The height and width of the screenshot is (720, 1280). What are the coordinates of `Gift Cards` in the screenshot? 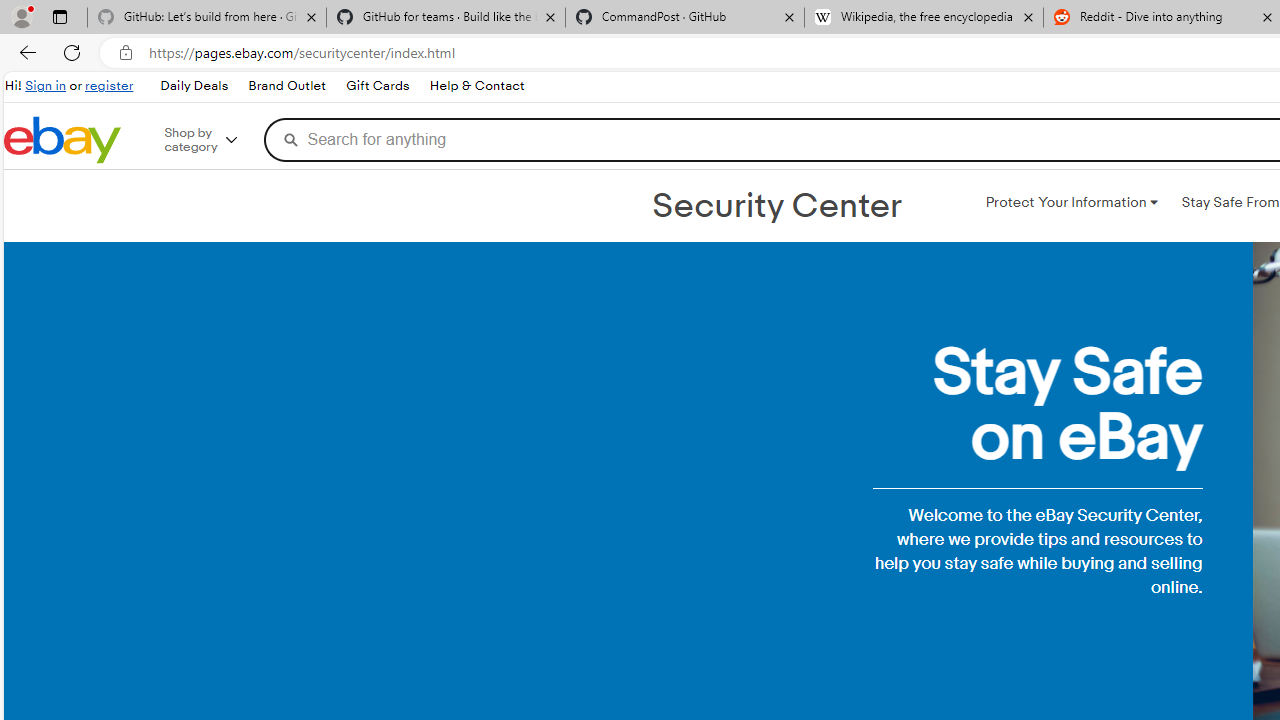 It's located at (376, 86).